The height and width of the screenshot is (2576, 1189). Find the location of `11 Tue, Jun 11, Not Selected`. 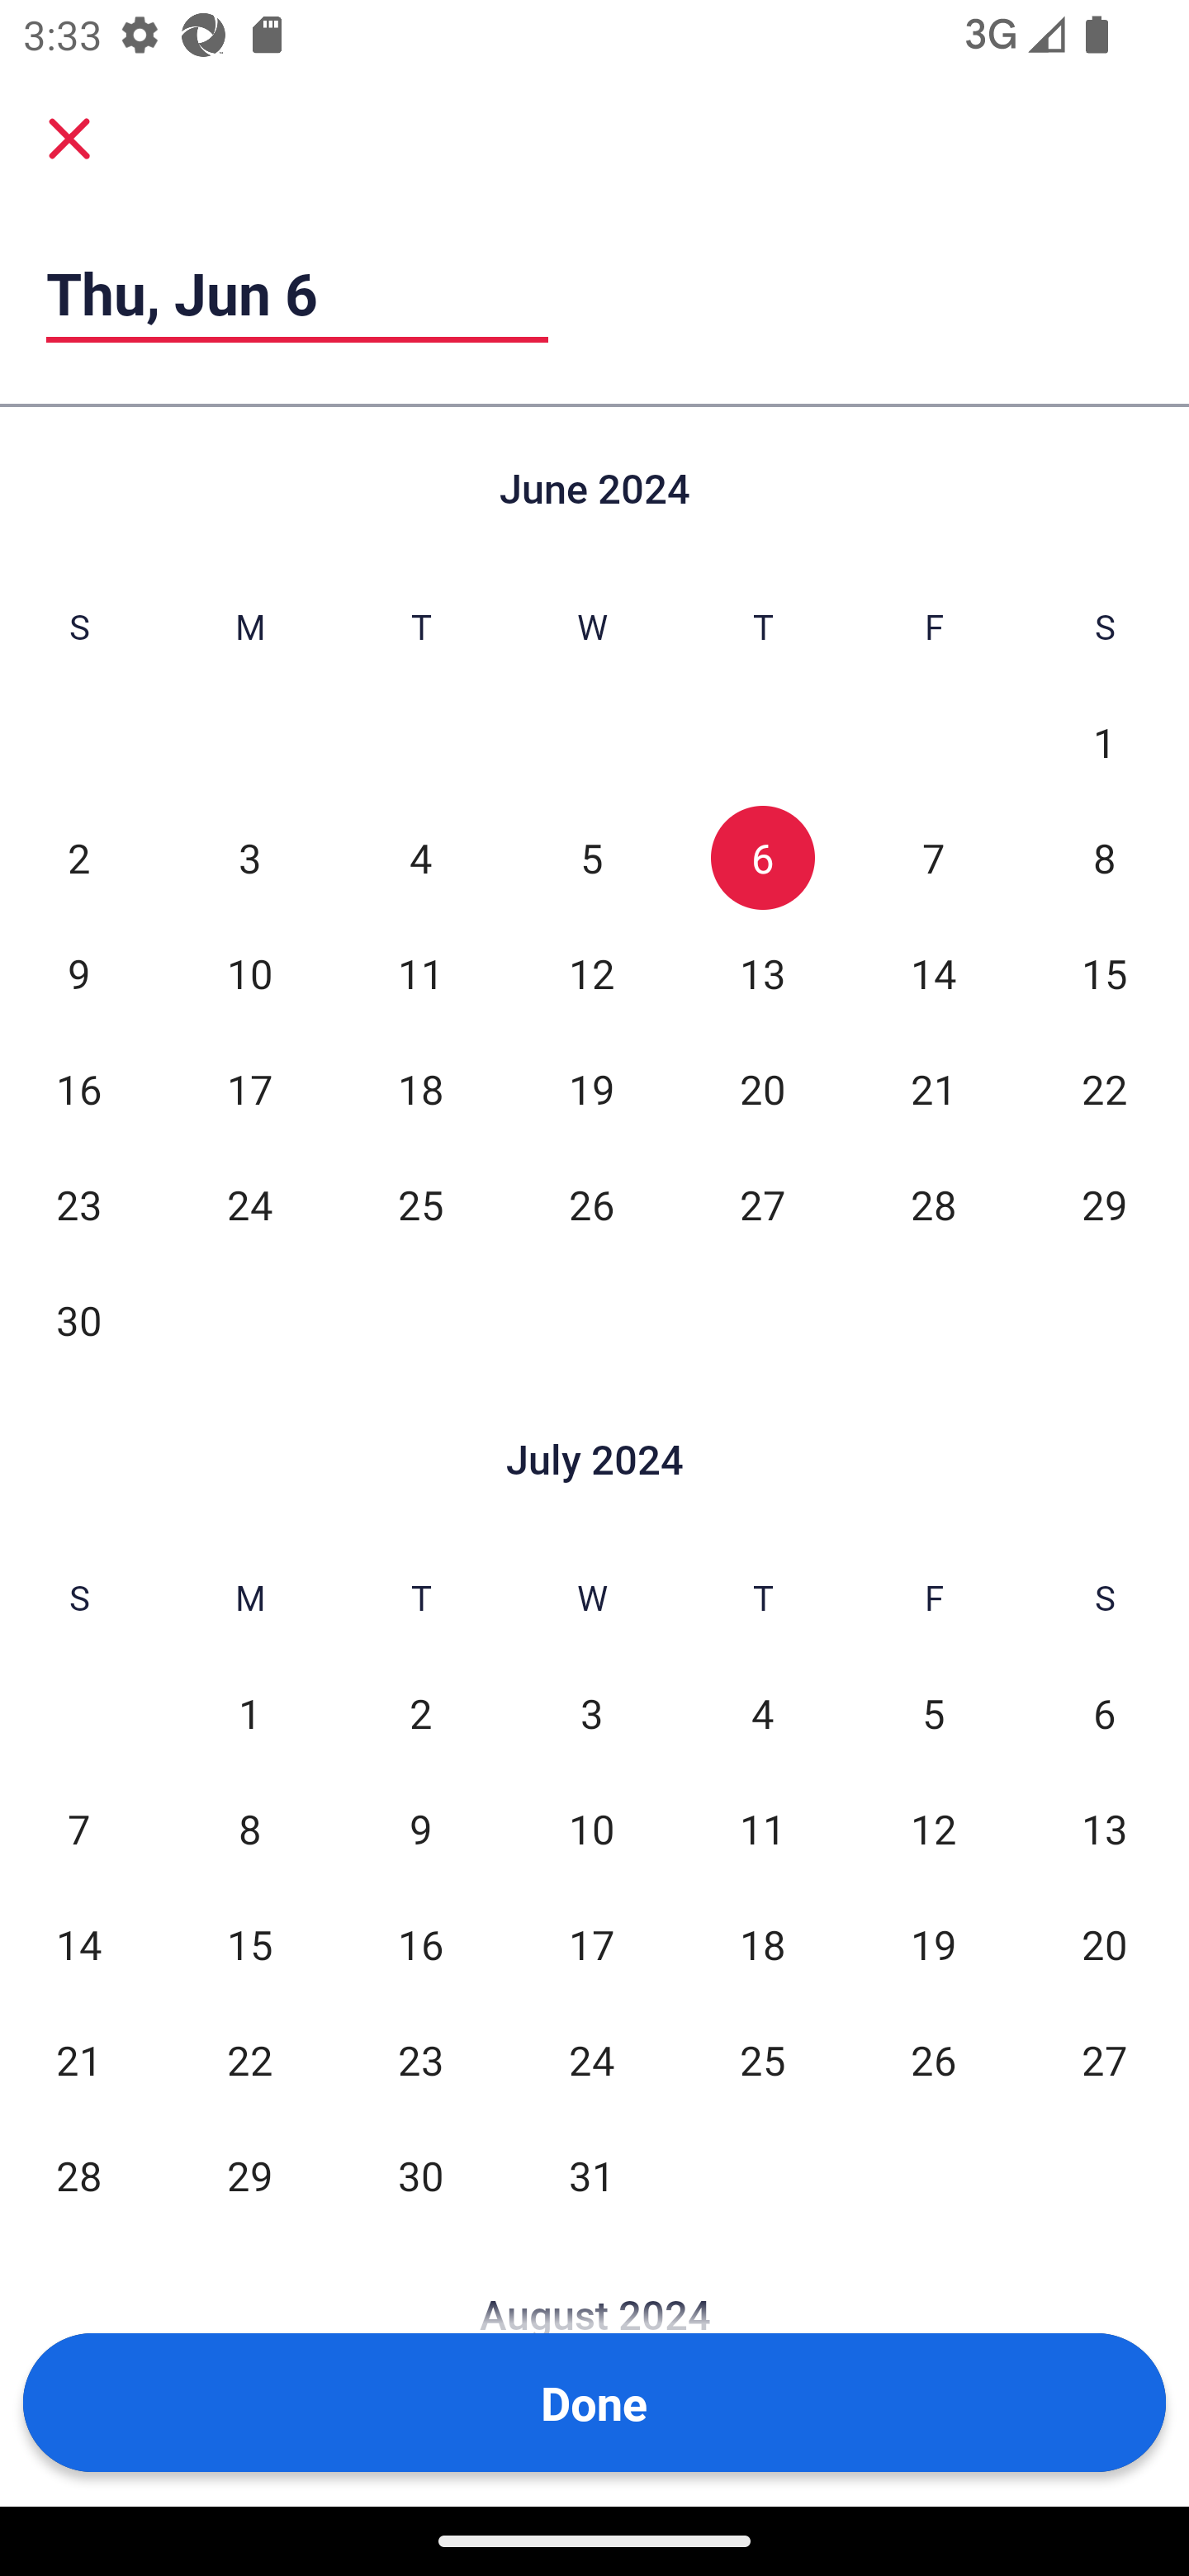

11 Tue, Jun 11, Not Selected is located at coordinates (421, 973).